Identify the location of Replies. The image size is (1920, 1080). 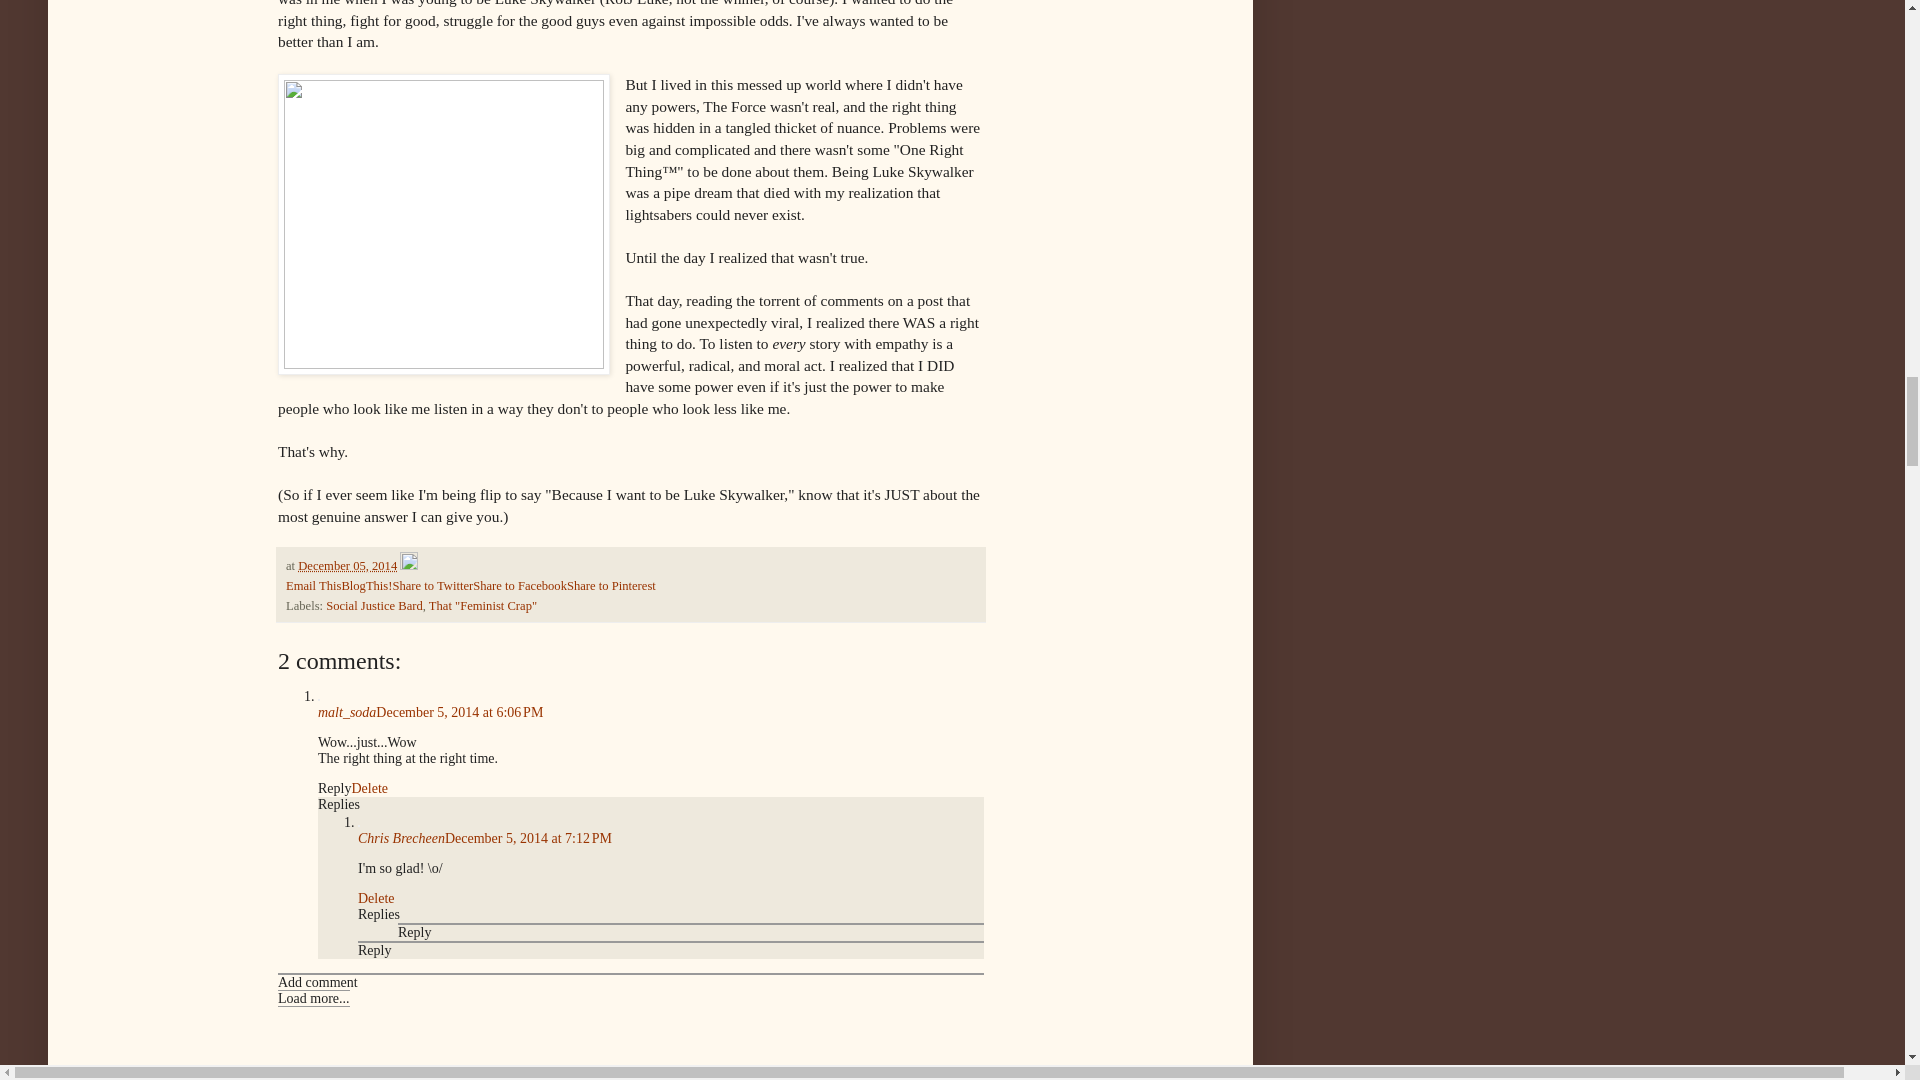
(378, 914).